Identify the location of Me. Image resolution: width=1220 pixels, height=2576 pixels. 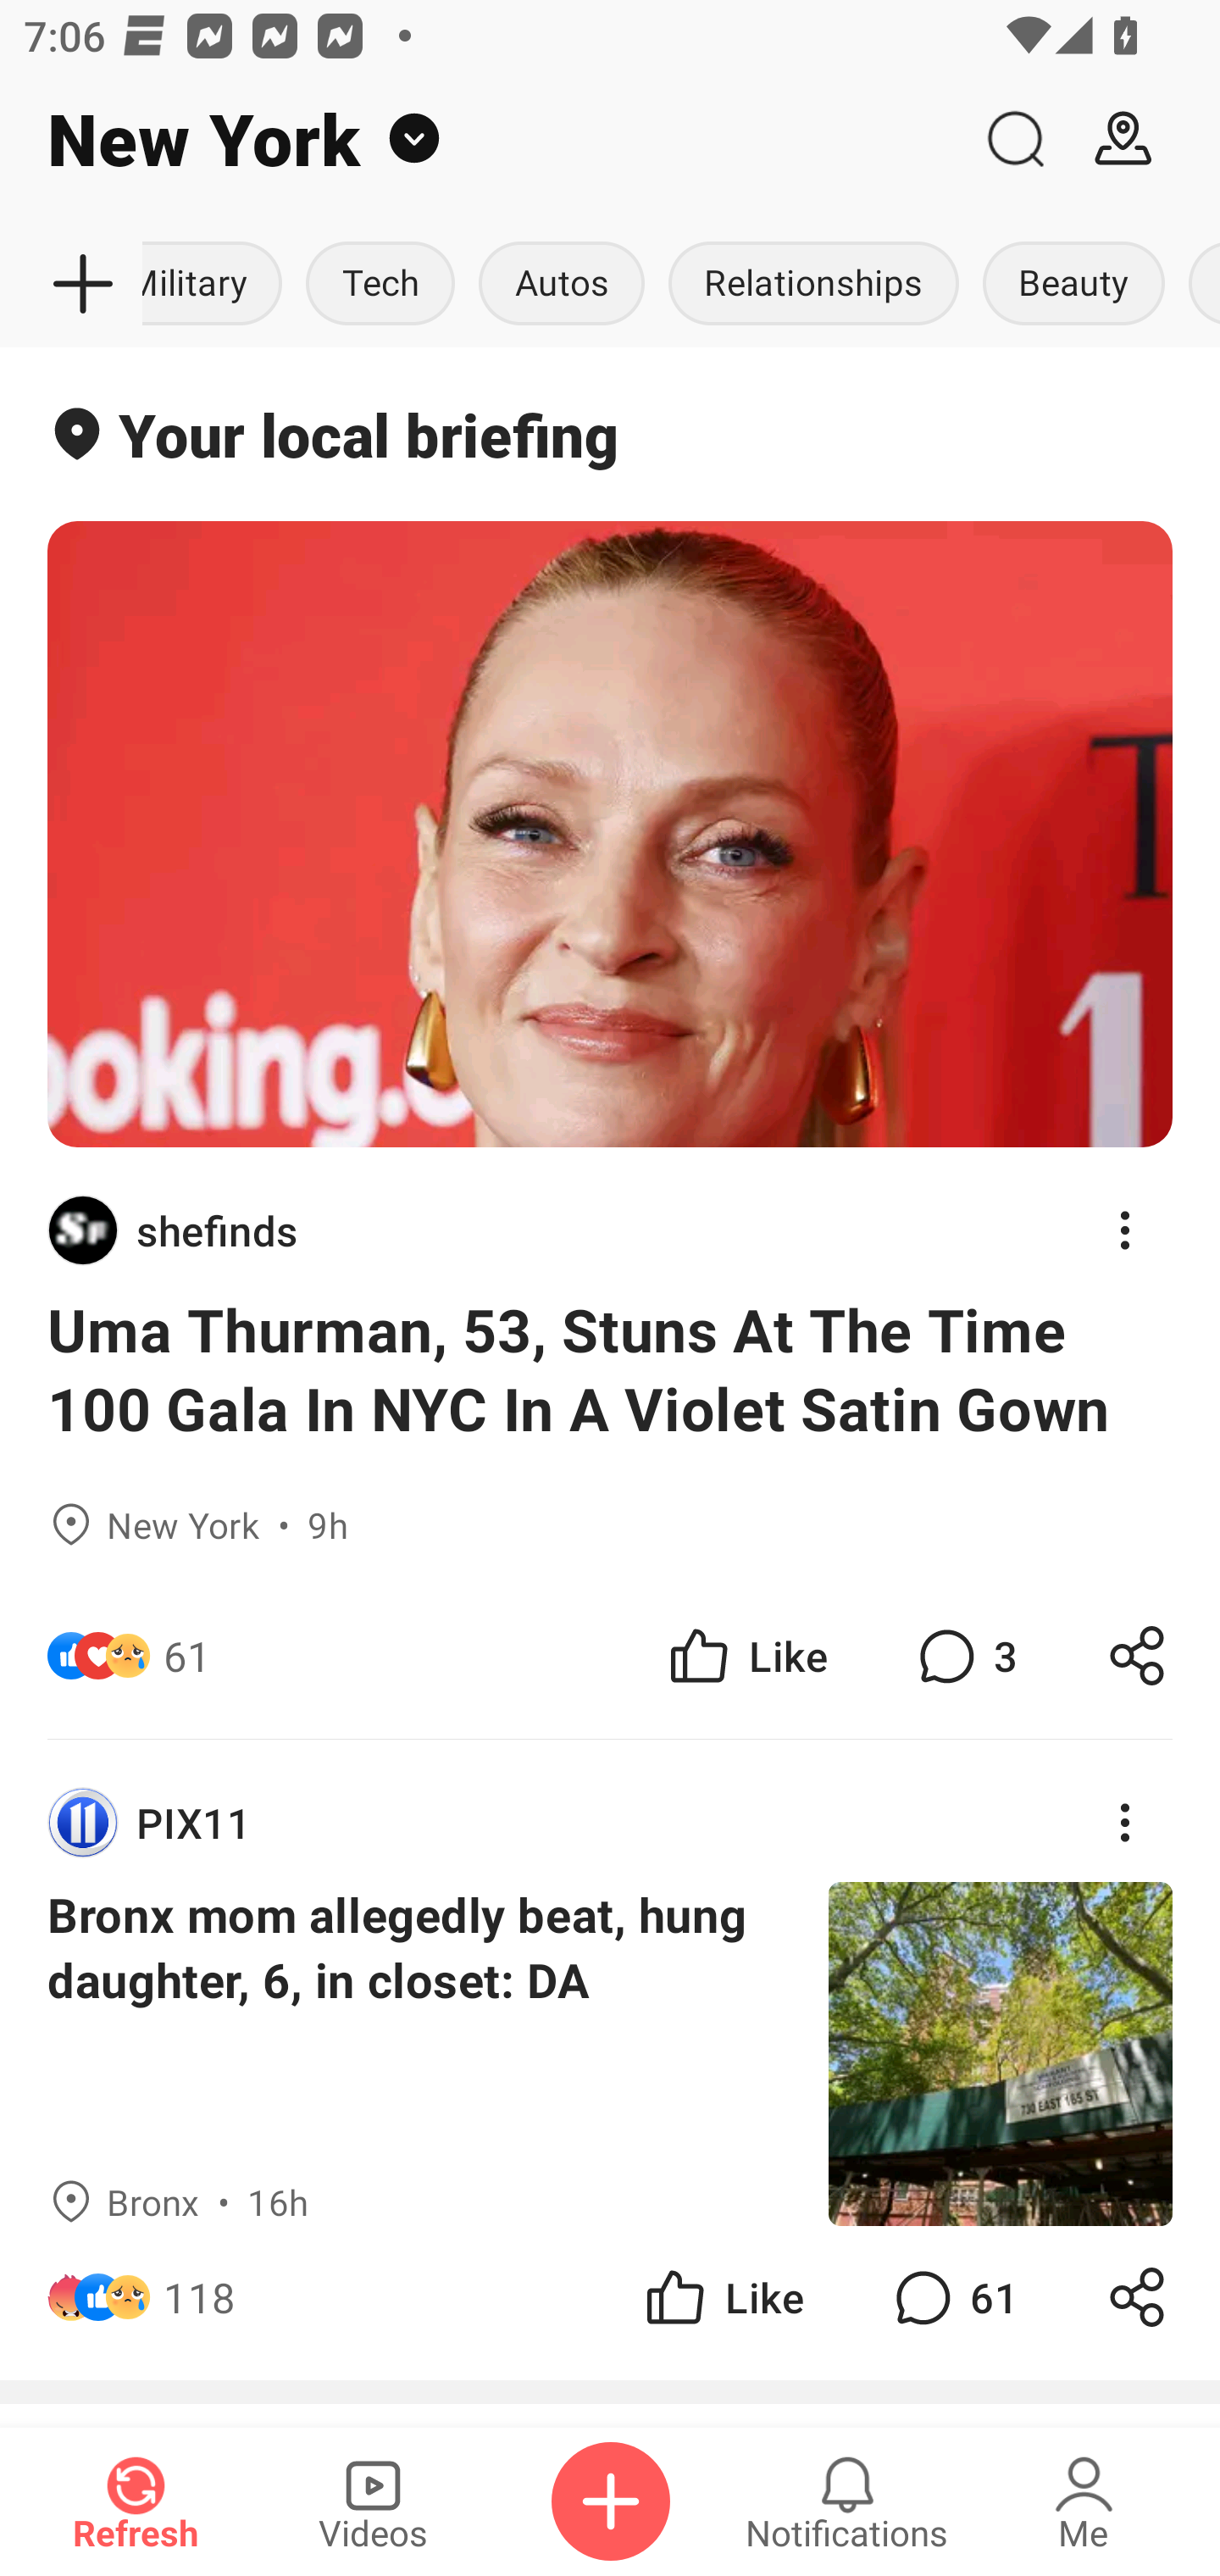
(1084, 2501).